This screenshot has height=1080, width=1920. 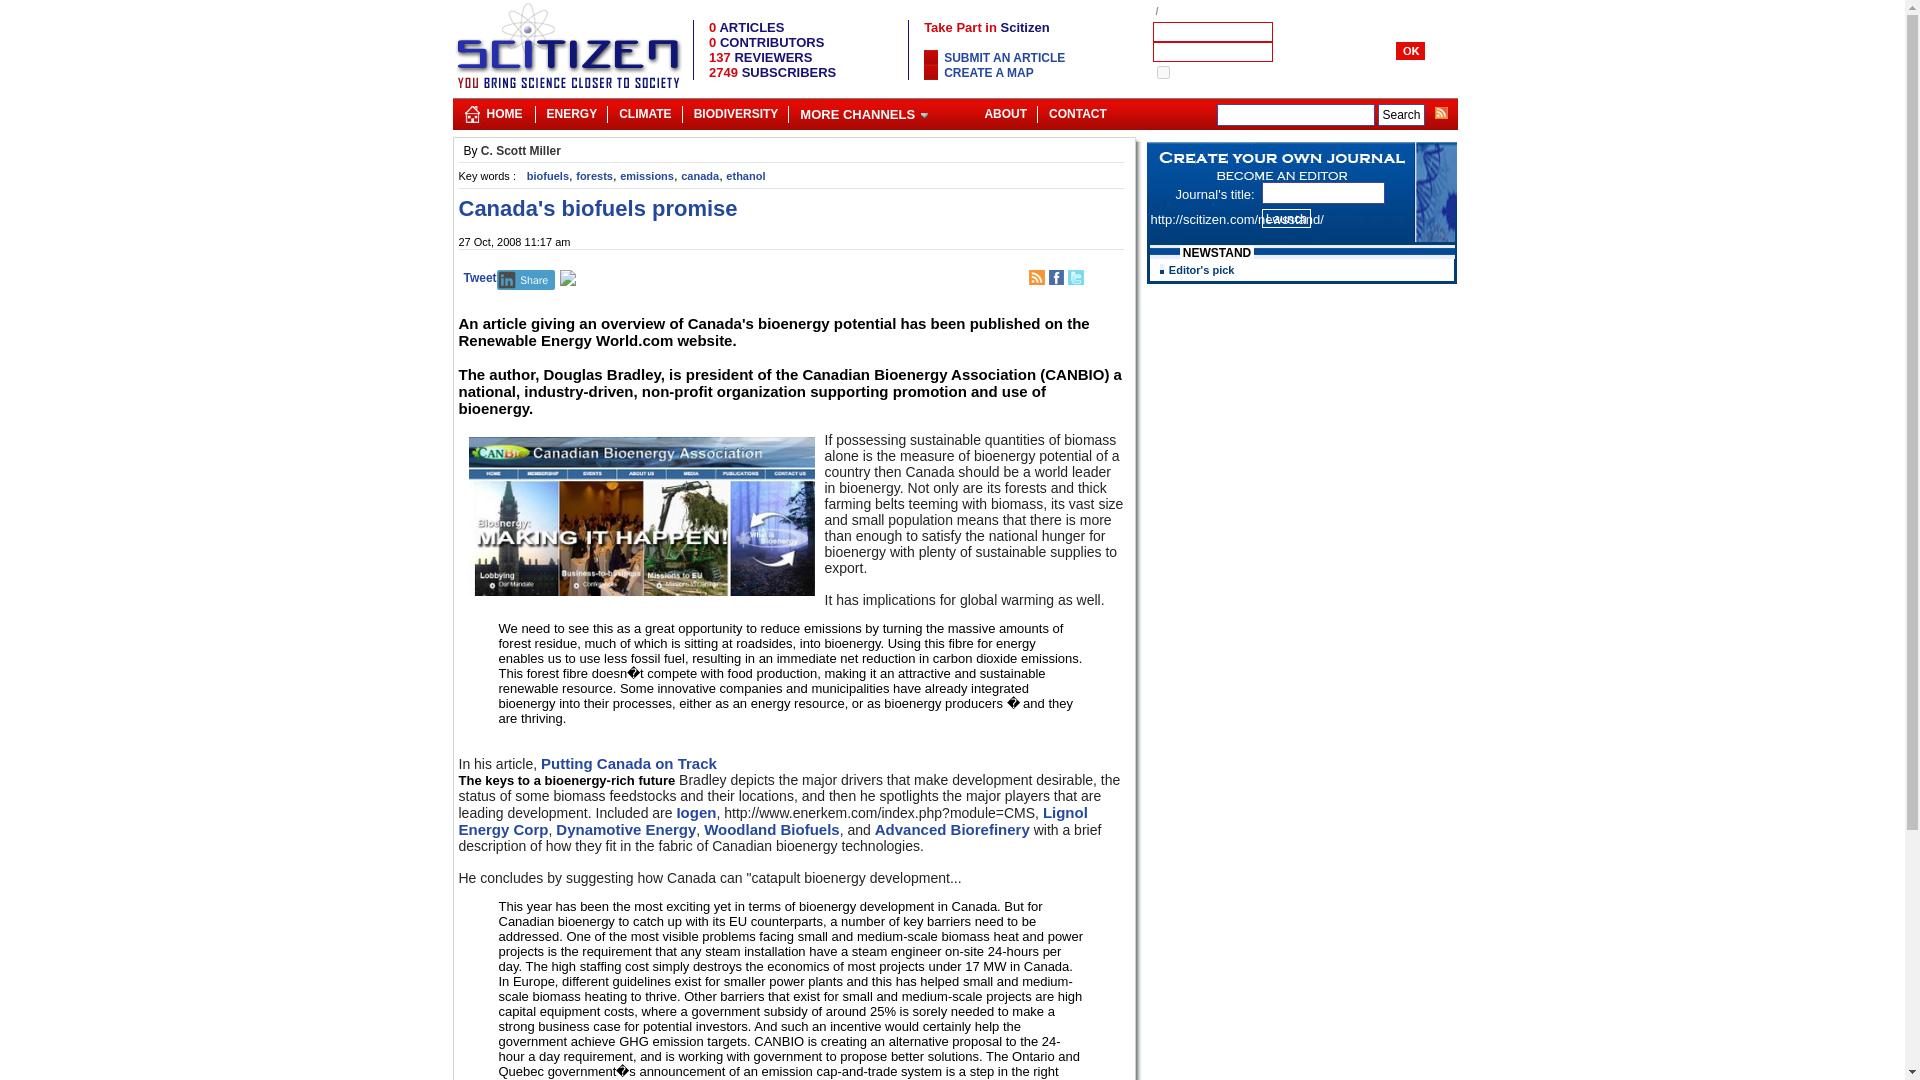 I want to click on C. Scott Miller, so click(x=520, y=150).